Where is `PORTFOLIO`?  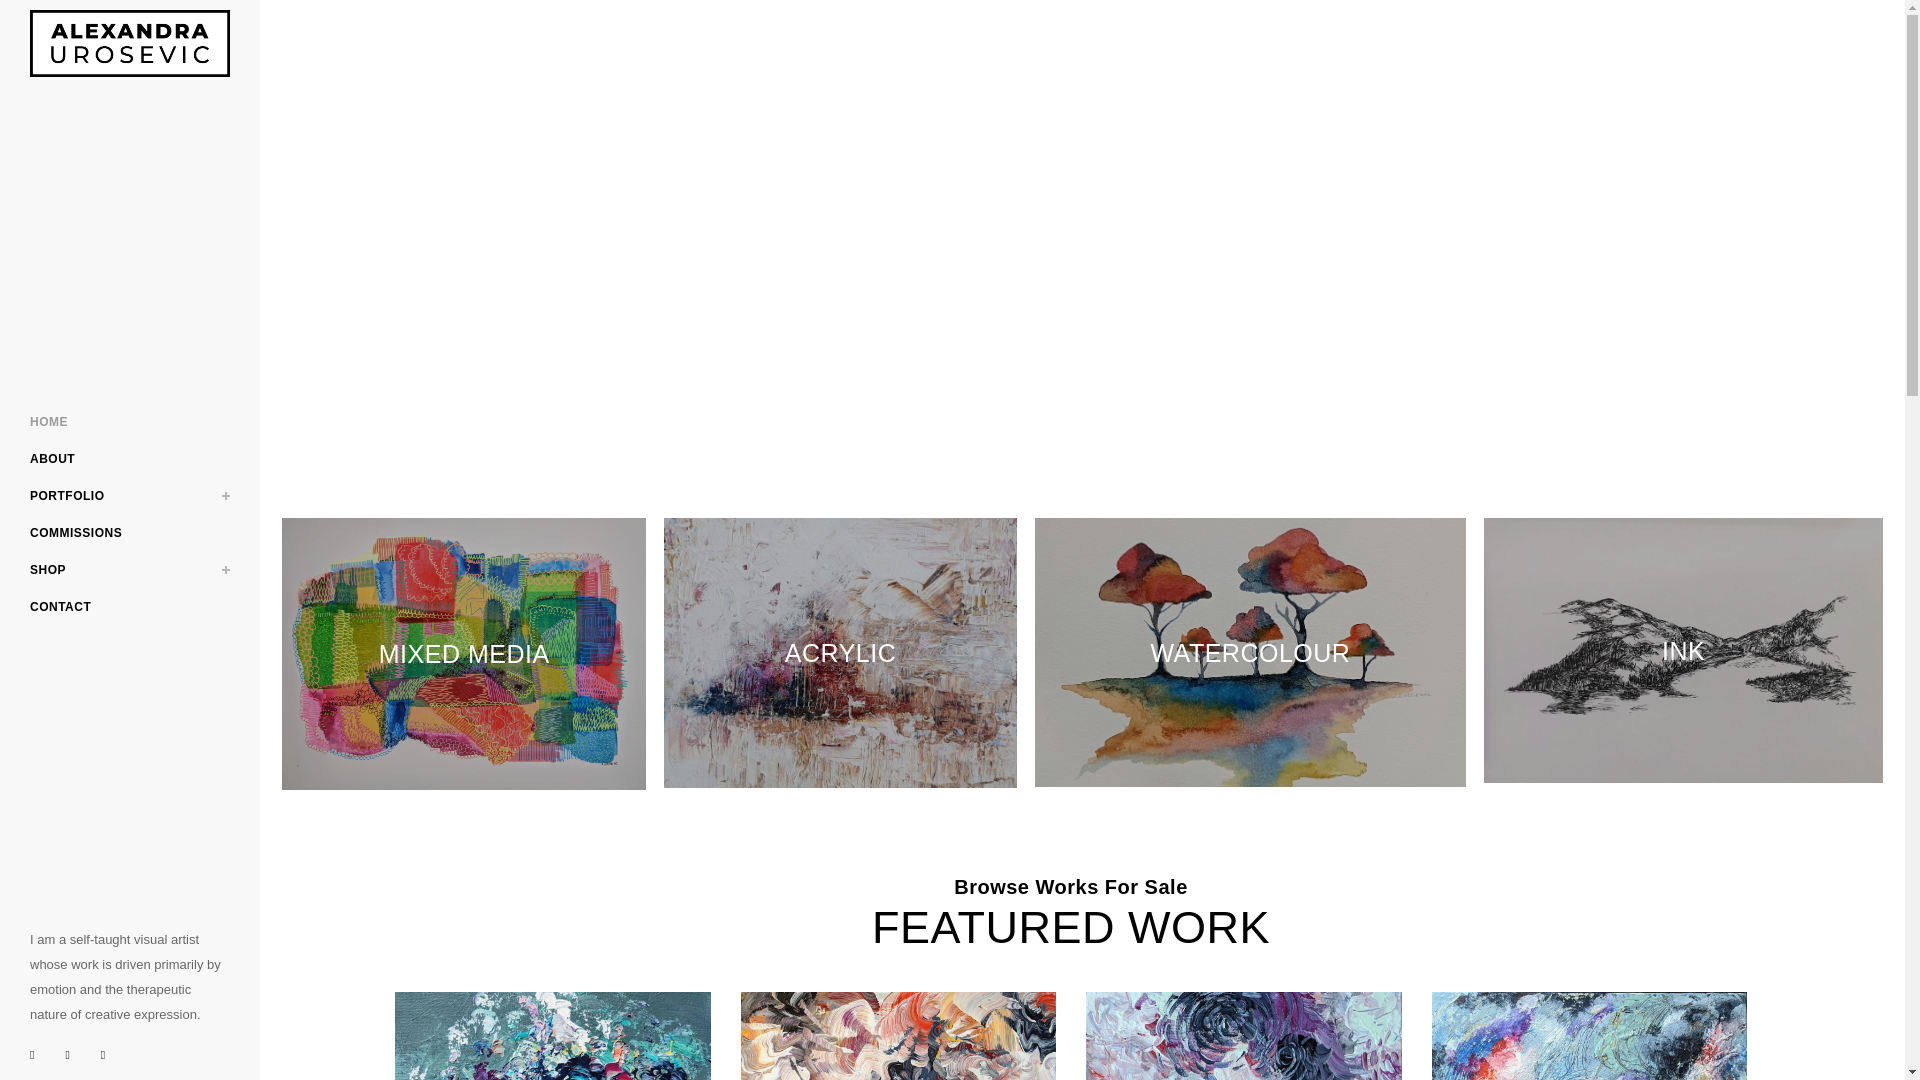
PORTFOLIO is located at coordinates (130, 496).